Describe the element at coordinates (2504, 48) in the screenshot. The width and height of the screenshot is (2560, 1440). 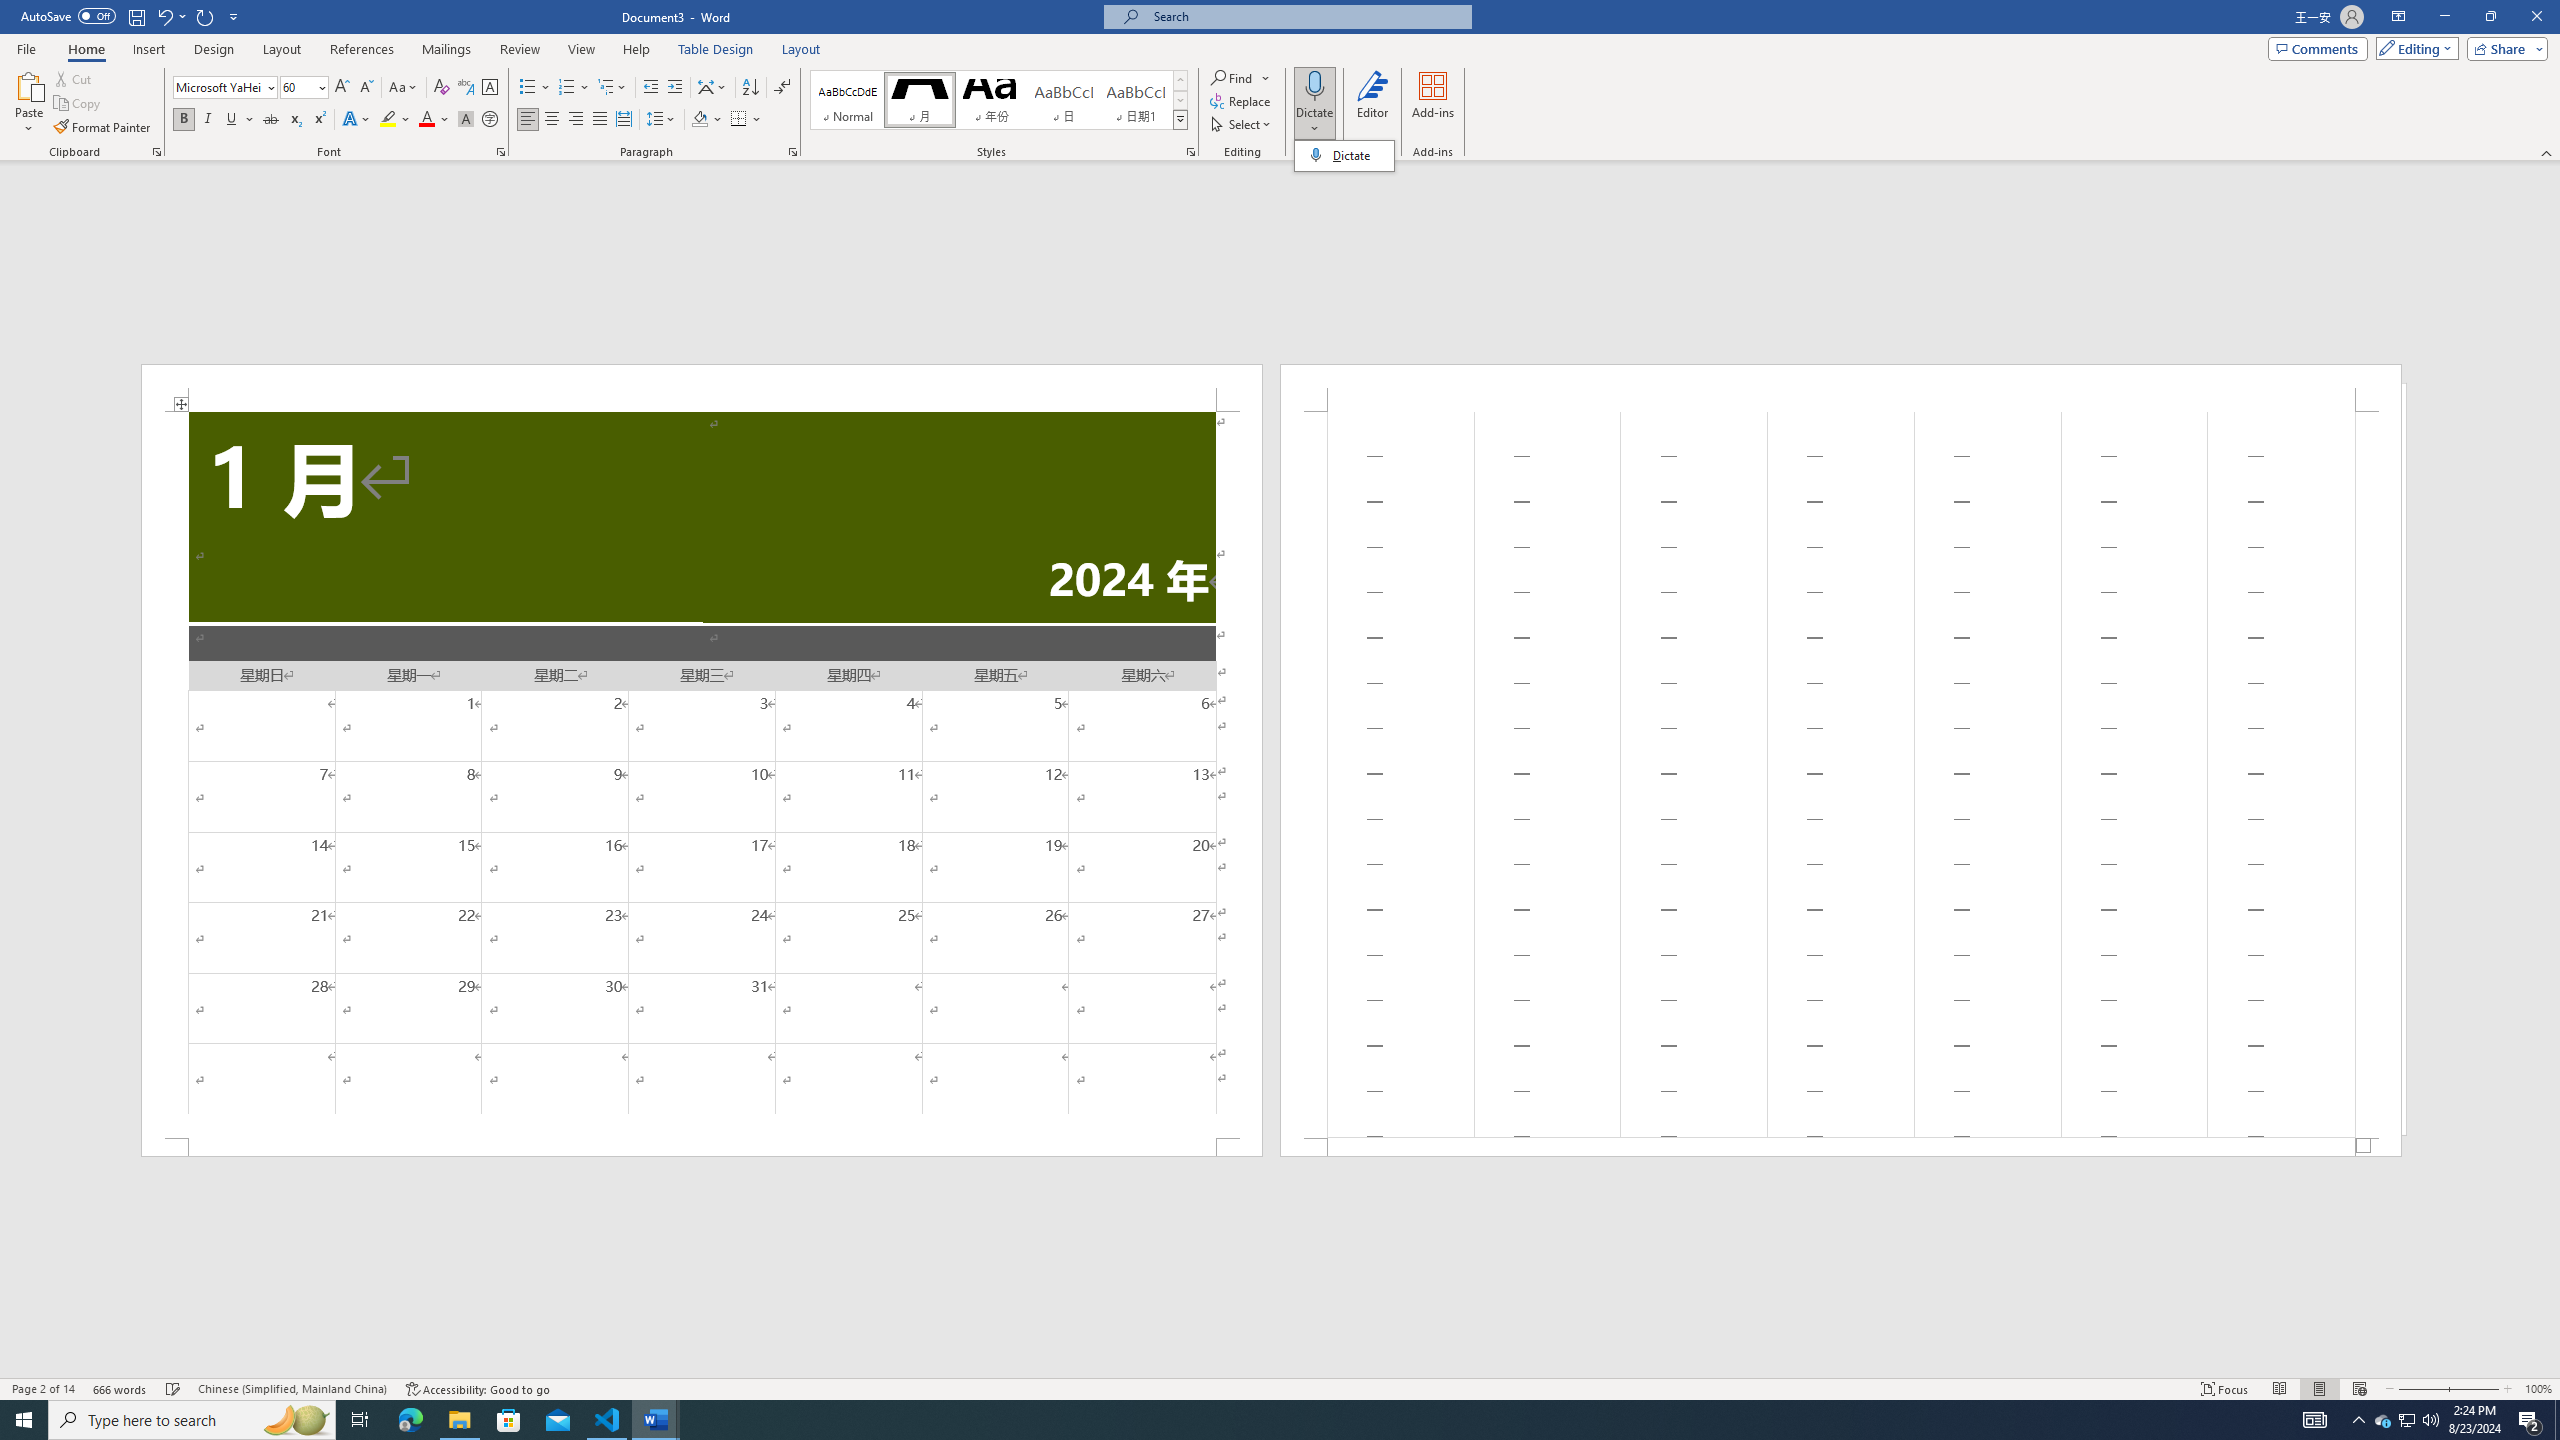
I see `Share` at that location.